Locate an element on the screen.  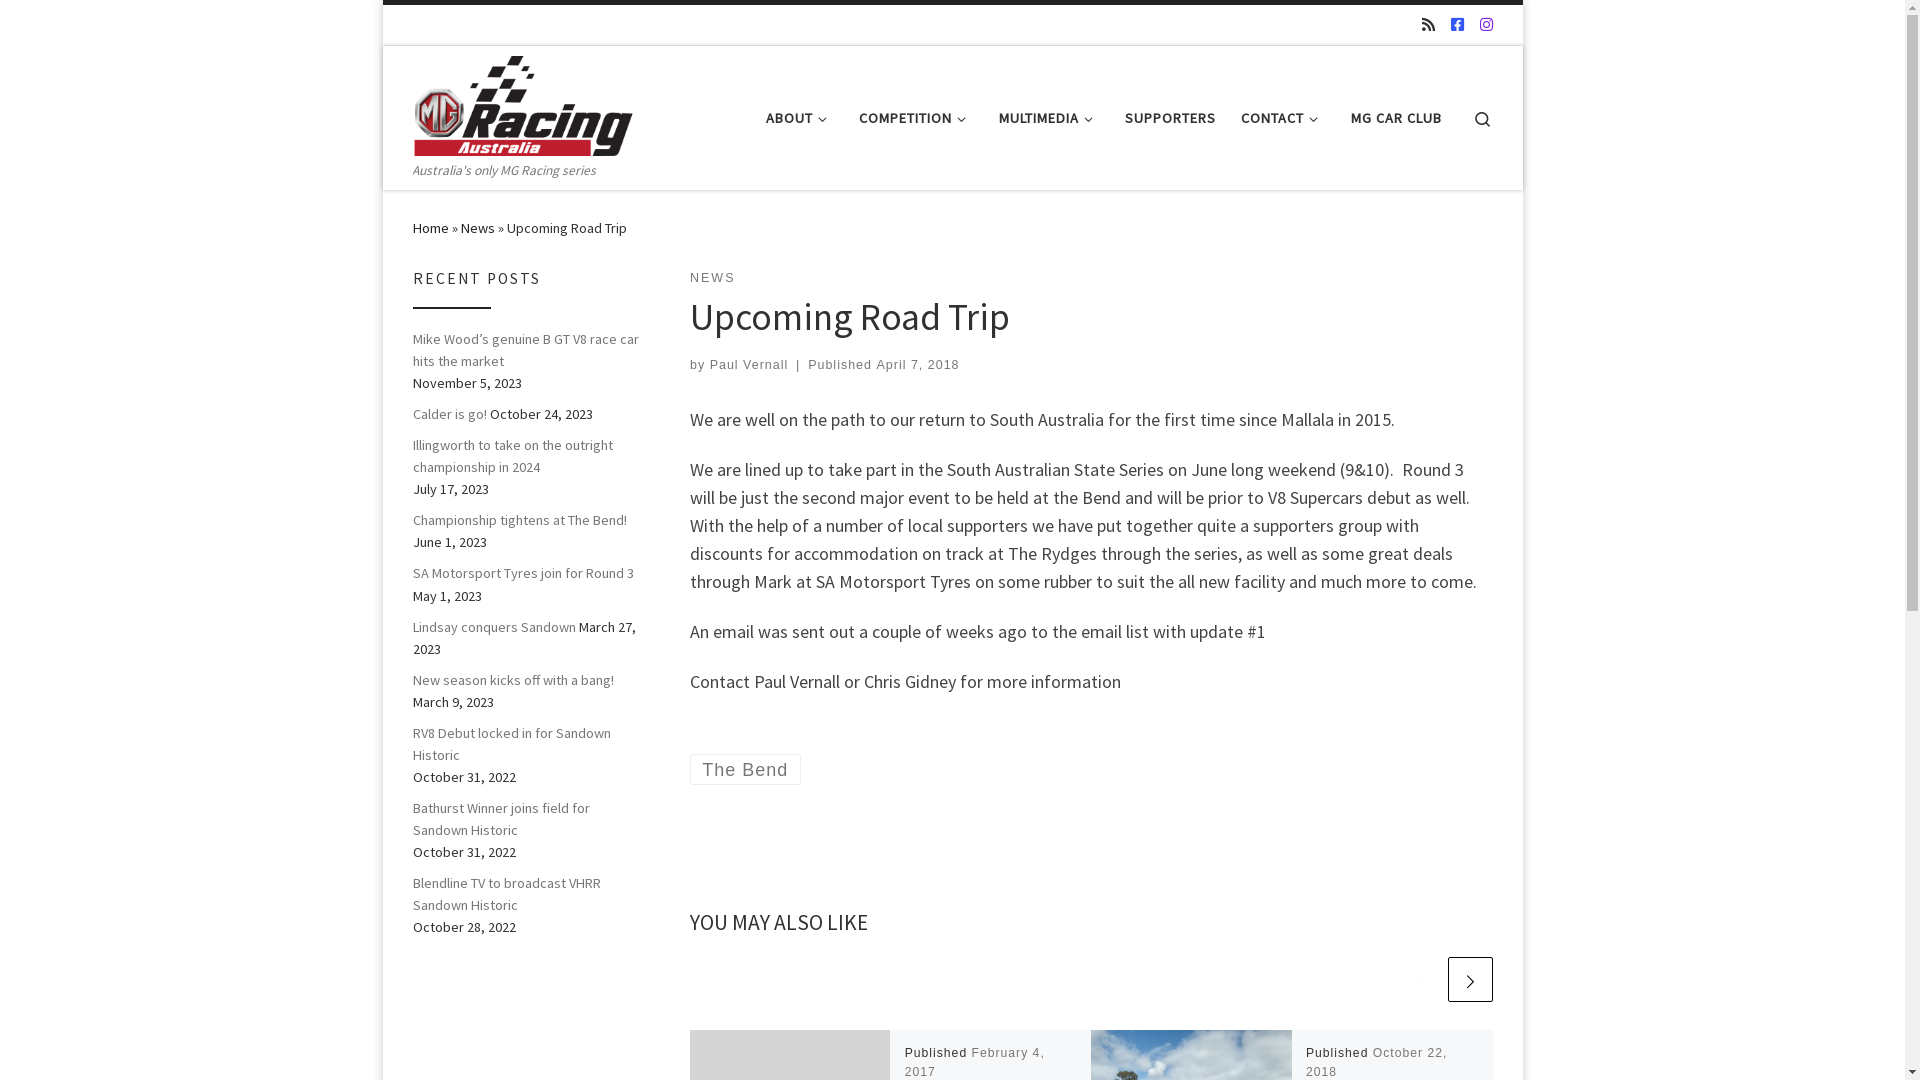
ABOUT is located at coordinates (800, 118).